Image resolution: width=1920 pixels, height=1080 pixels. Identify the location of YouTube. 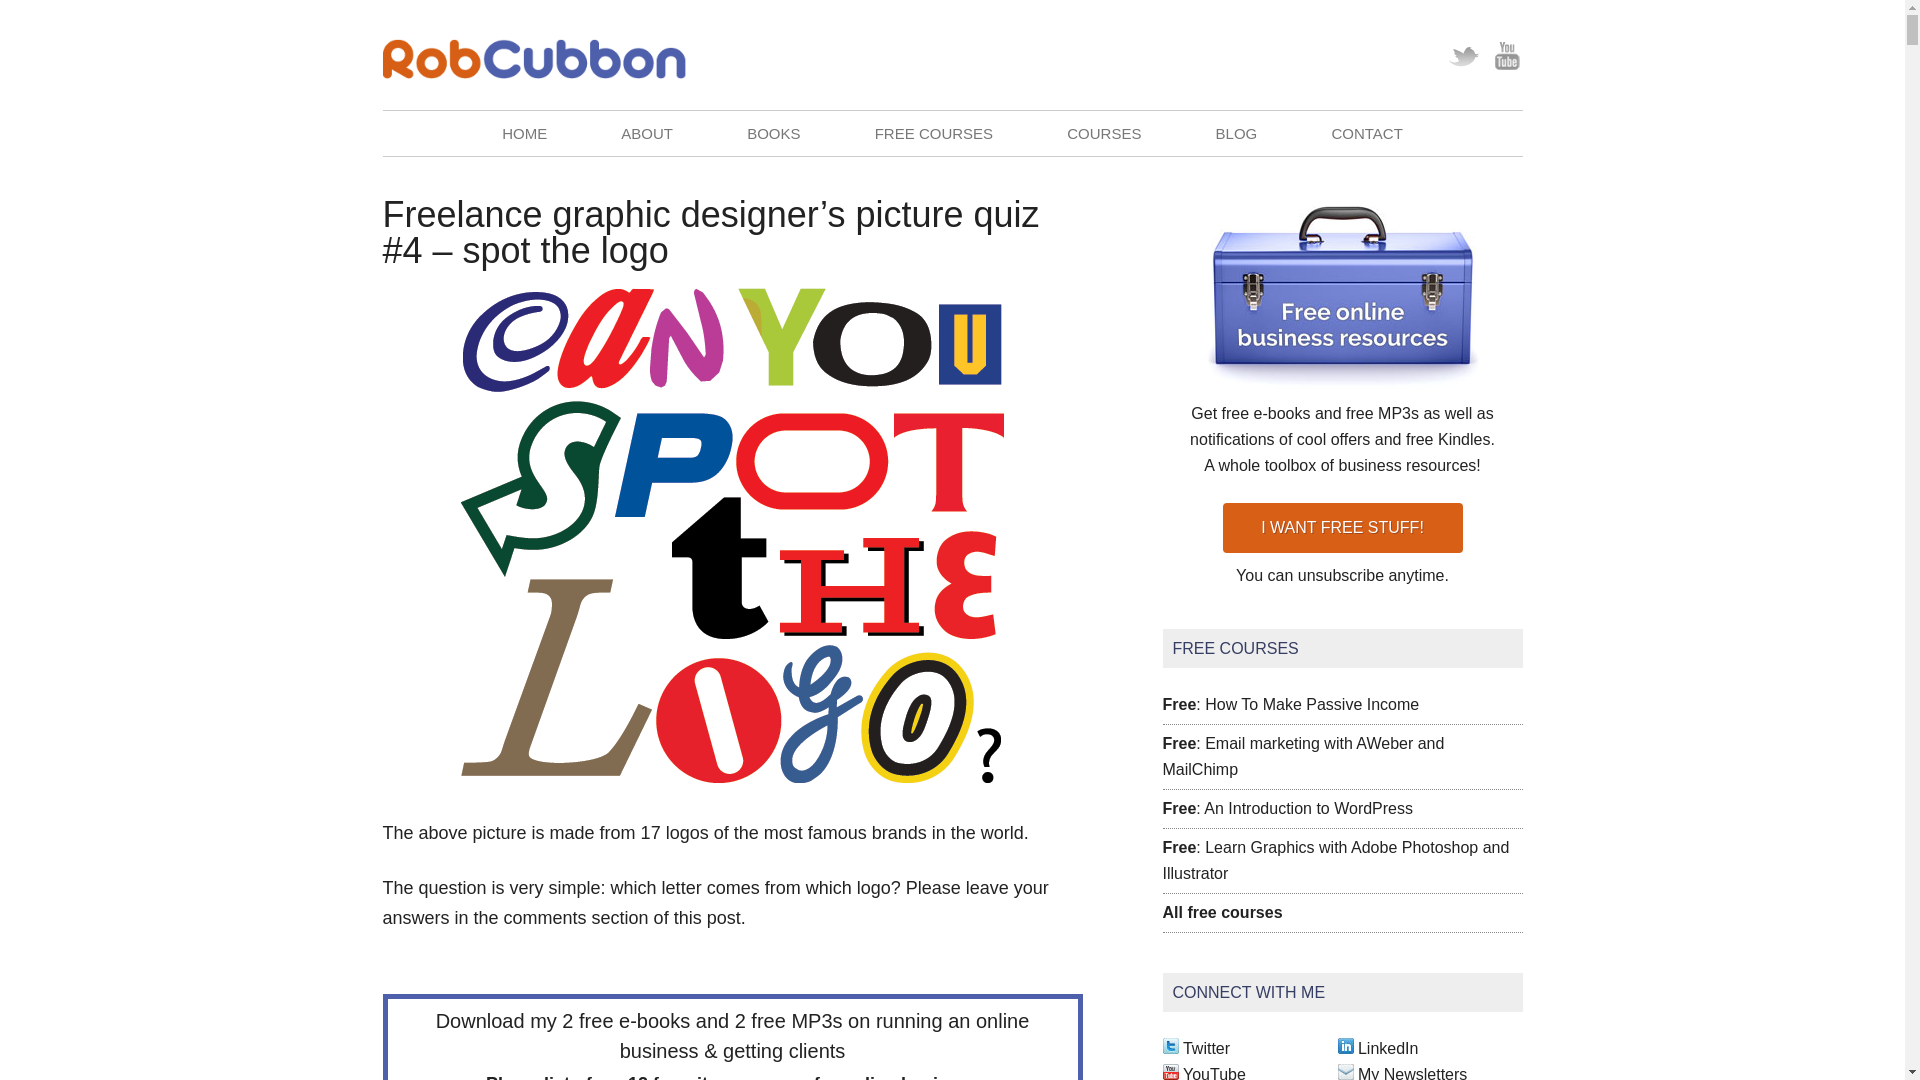
(1506, 54).